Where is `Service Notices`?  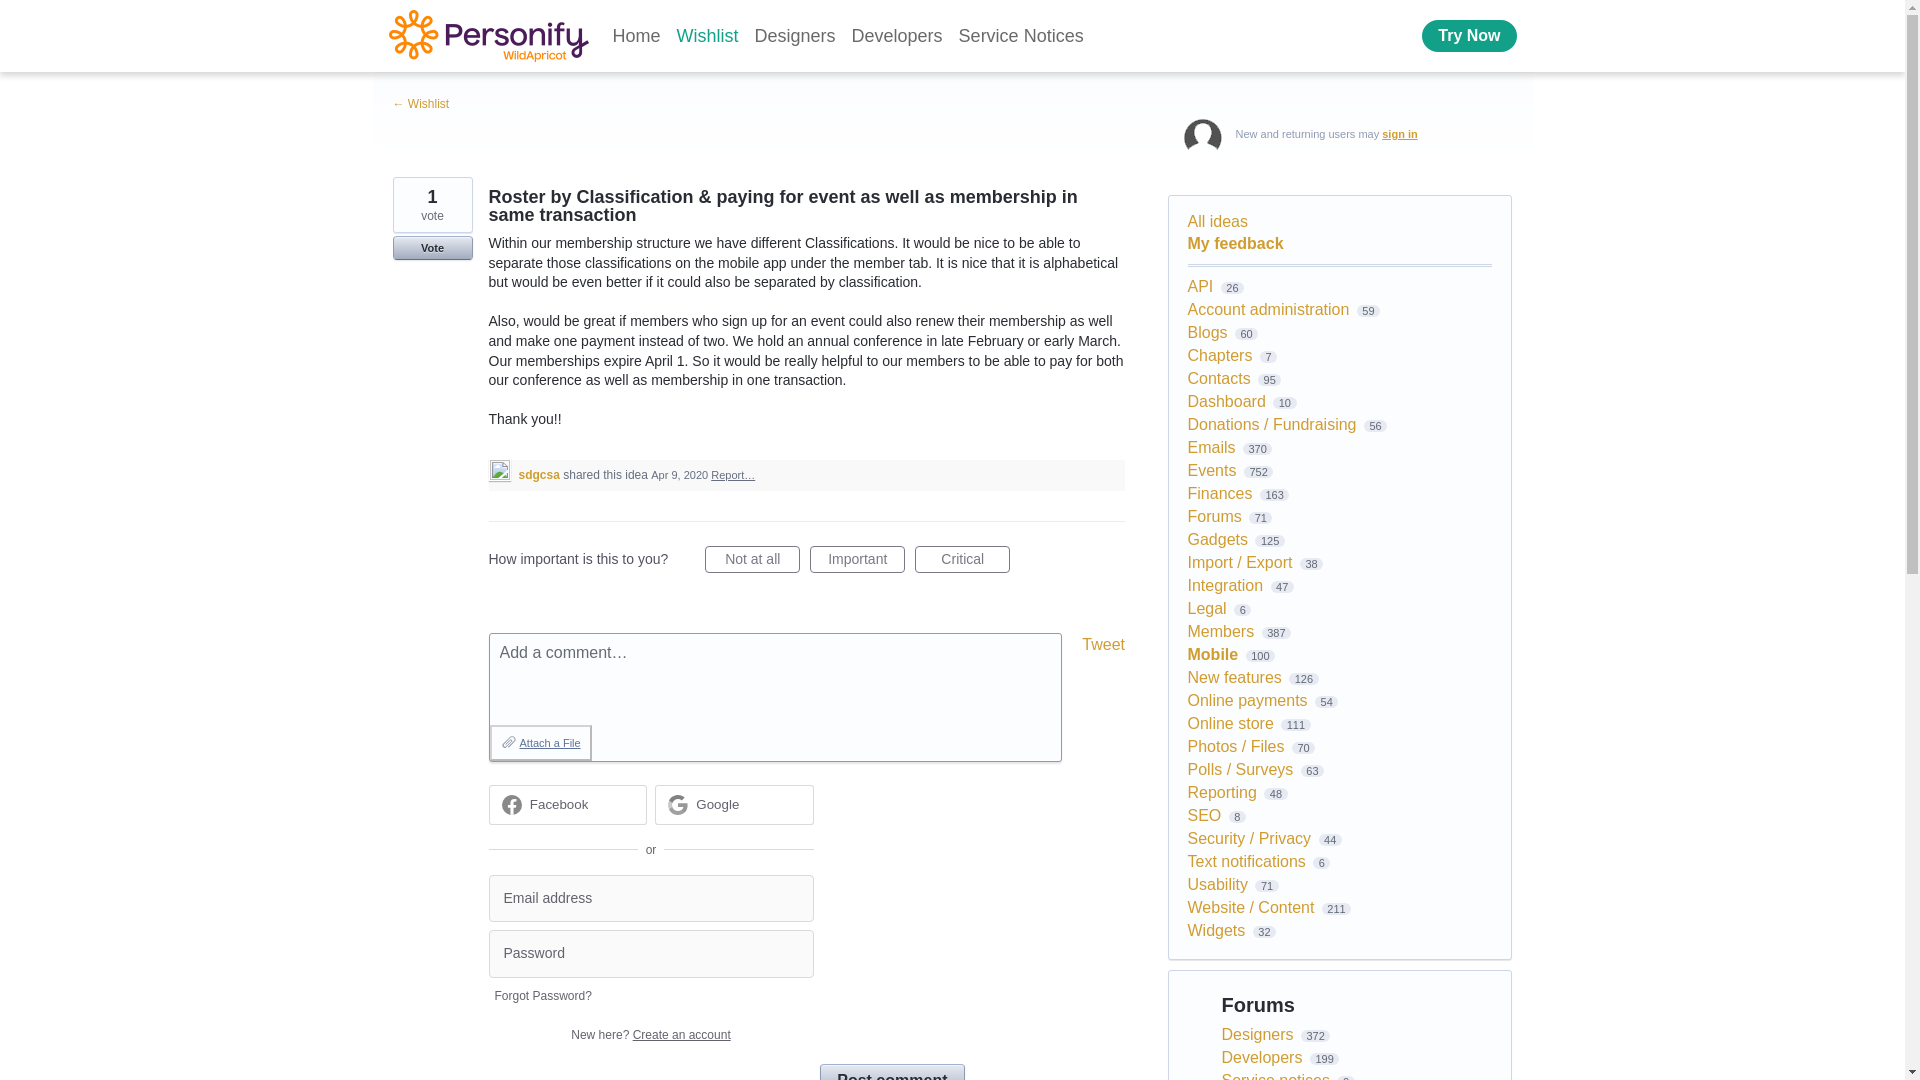 Service Notices is located at coordinates (1021, 36).